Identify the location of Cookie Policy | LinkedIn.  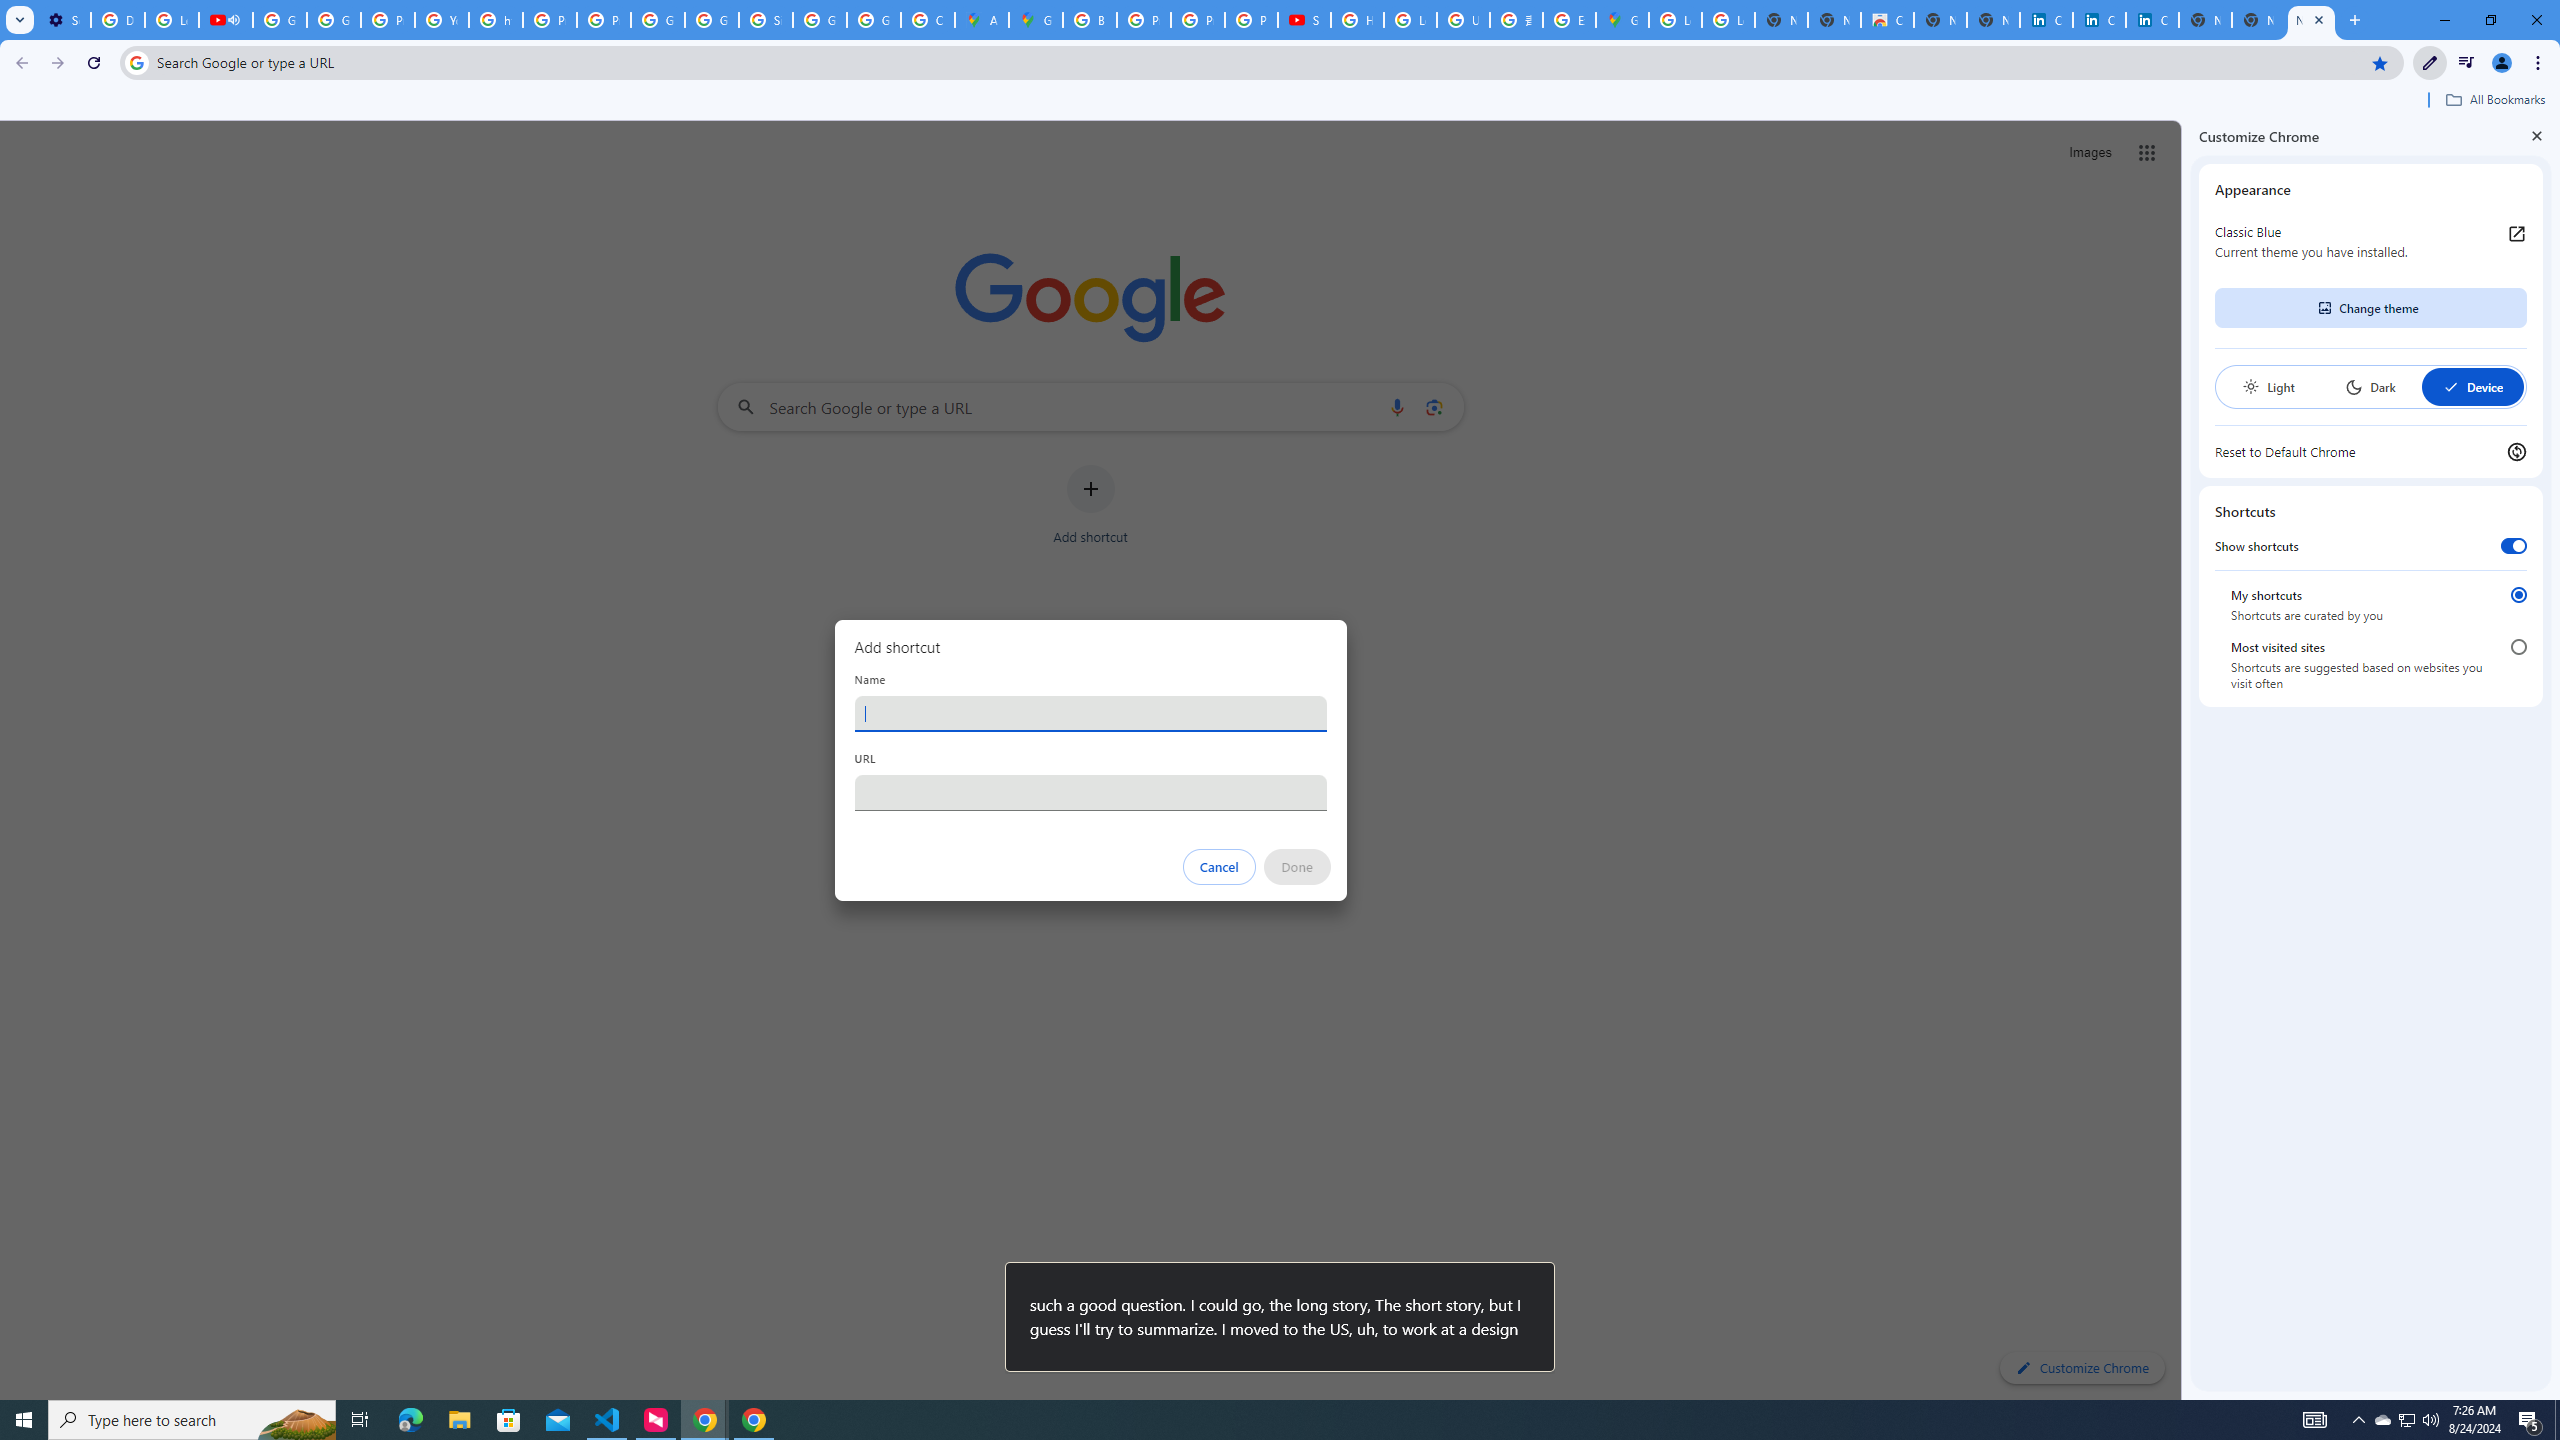
(2099, 20).